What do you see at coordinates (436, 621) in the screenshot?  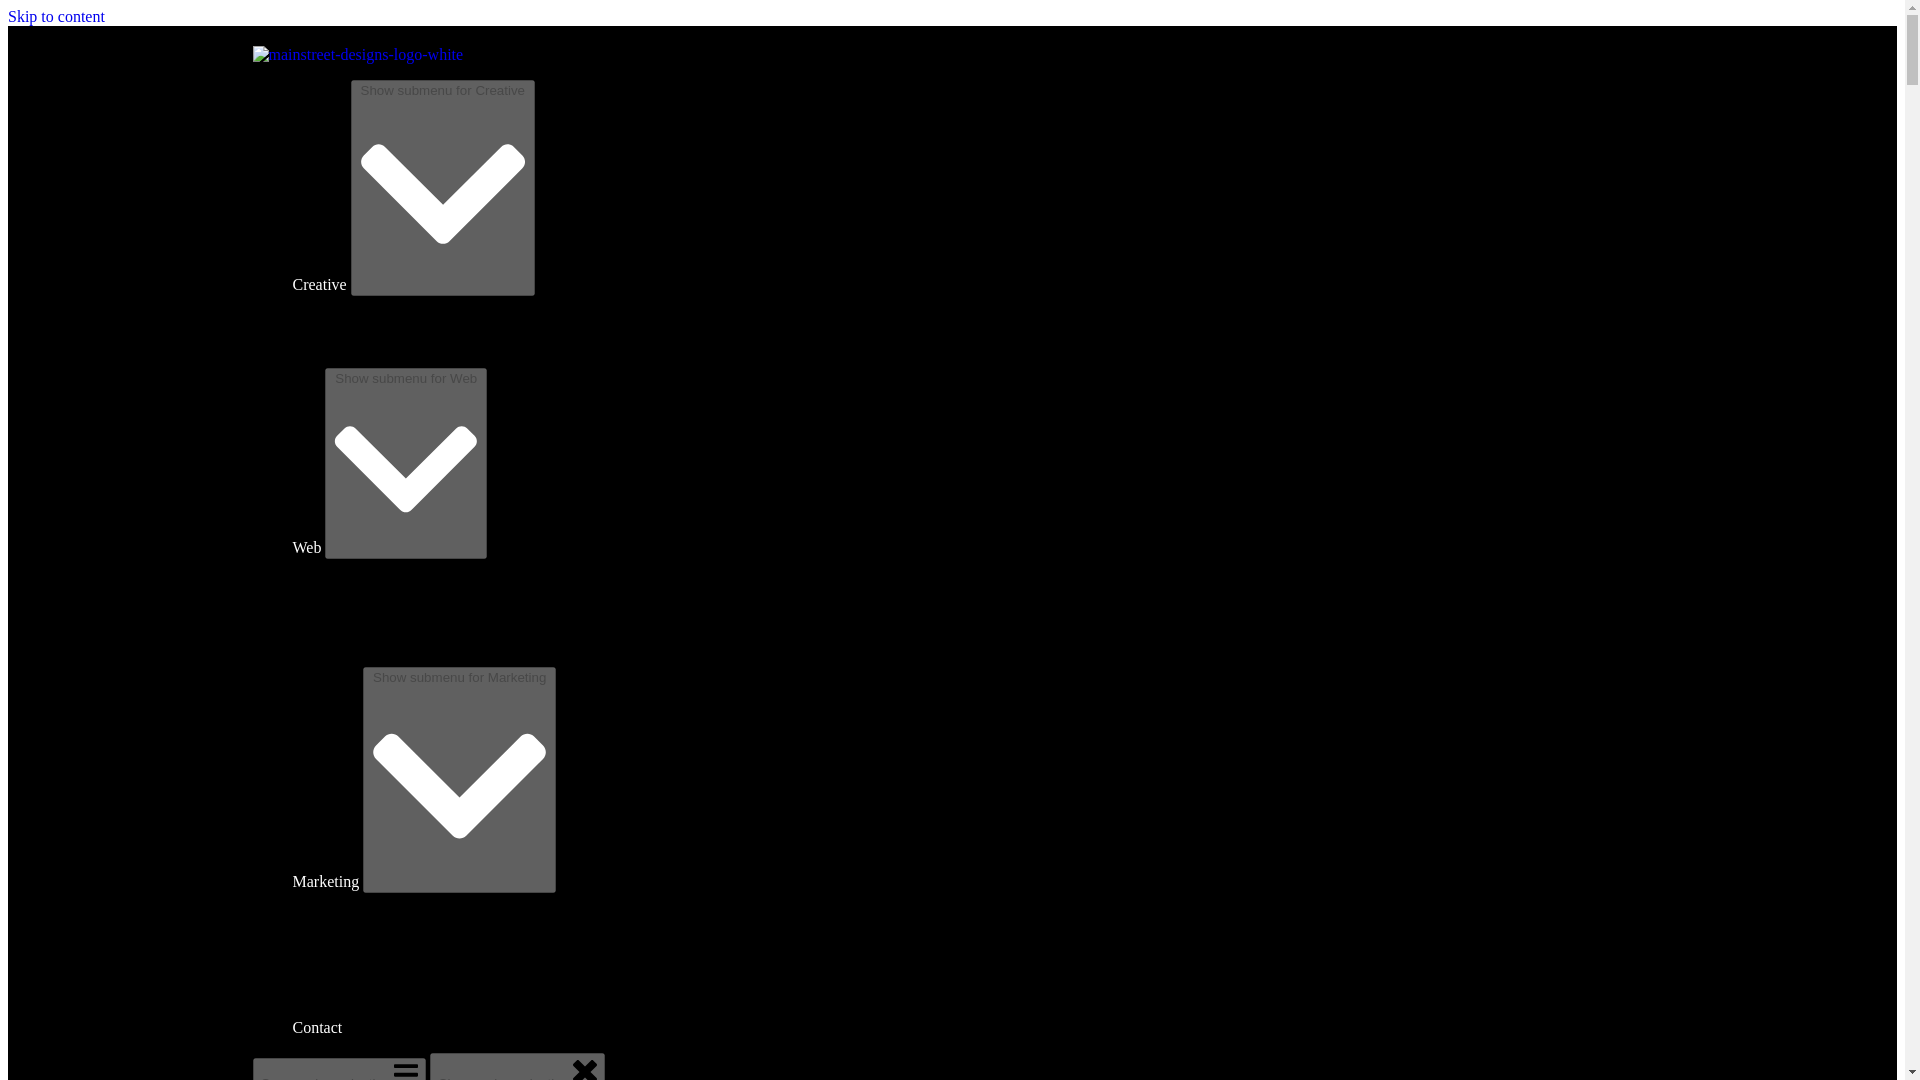 I see `WordPress Maintenance Service` at bounding box center [436, 621].